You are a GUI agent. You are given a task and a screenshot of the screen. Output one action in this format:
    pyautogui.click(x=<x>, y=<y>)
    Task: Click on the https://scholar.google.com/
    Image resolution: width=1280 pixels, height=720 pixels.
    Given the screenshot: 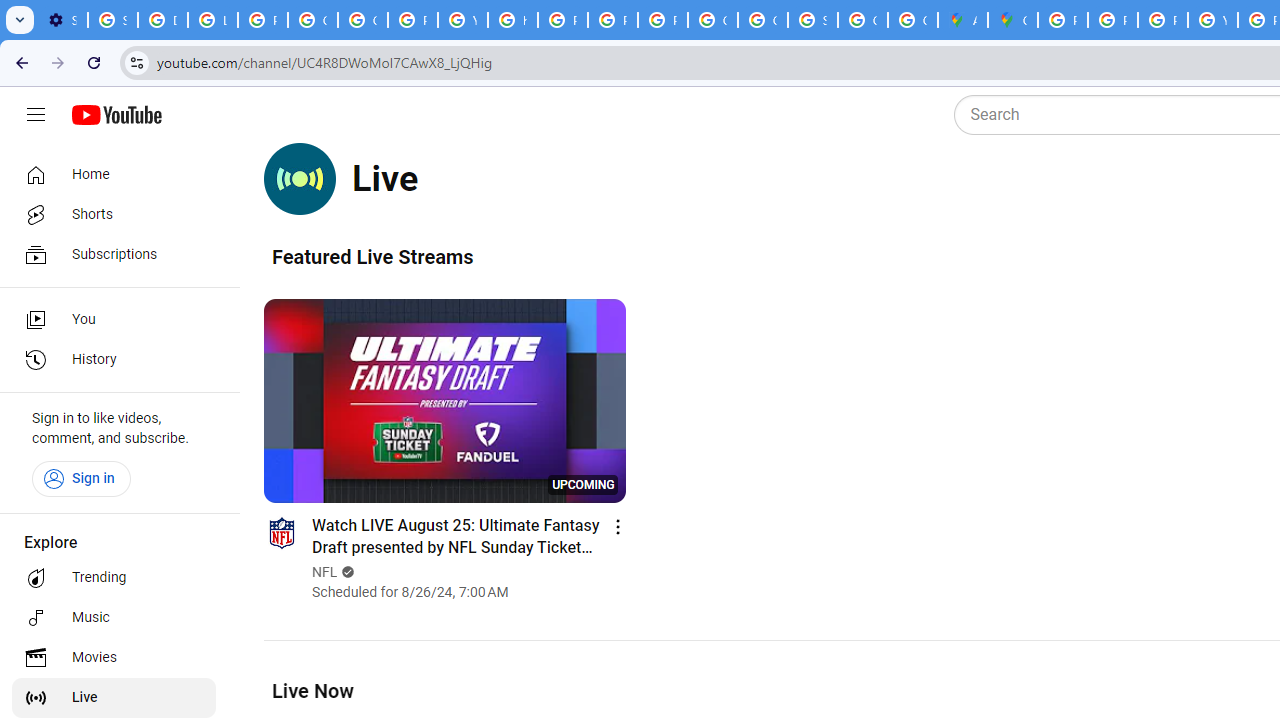 What is the action you would take?
    pyautogui.click(x=512, y=20)
    